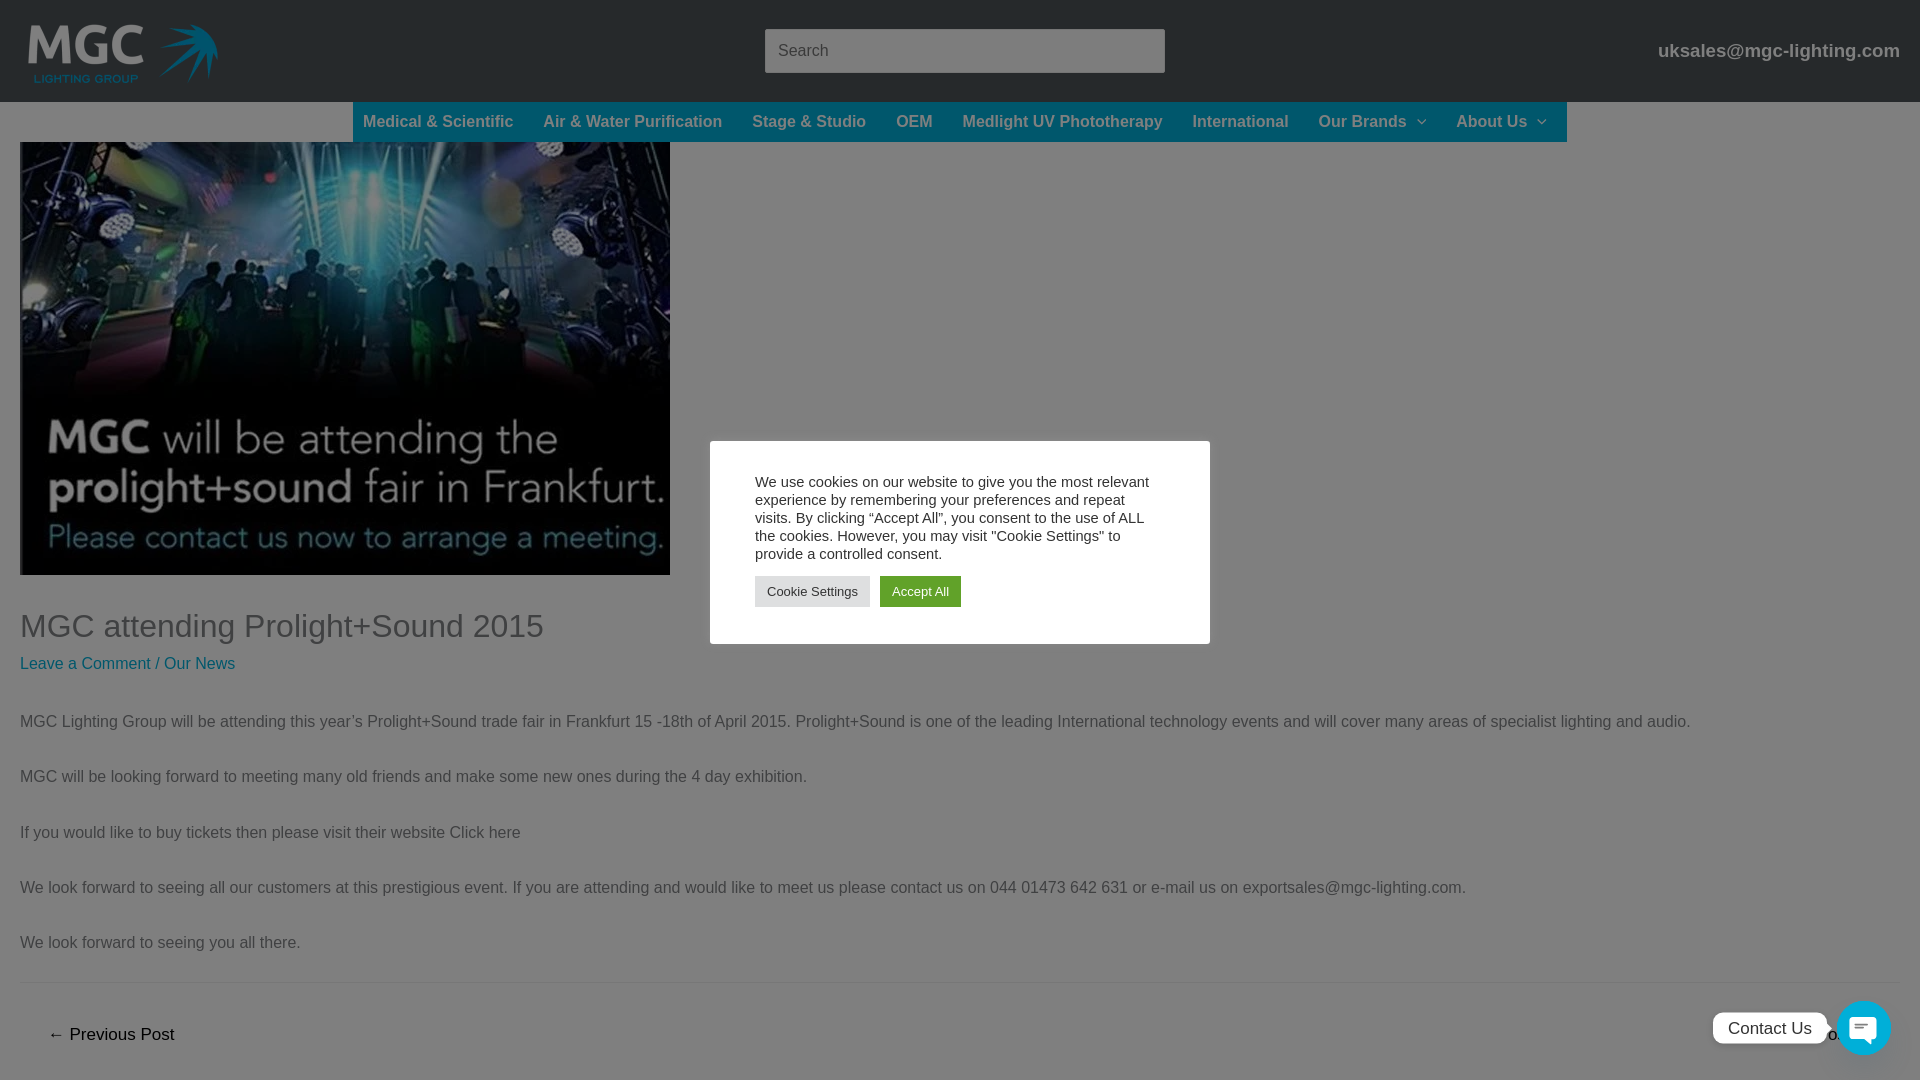 The height and width of the screenshot is (1080, 1920). What do you see at coordinates (1067, 121) in the screenshot?
I see `Medlight UV Phototherapy` at bounding box center [1067, 121].